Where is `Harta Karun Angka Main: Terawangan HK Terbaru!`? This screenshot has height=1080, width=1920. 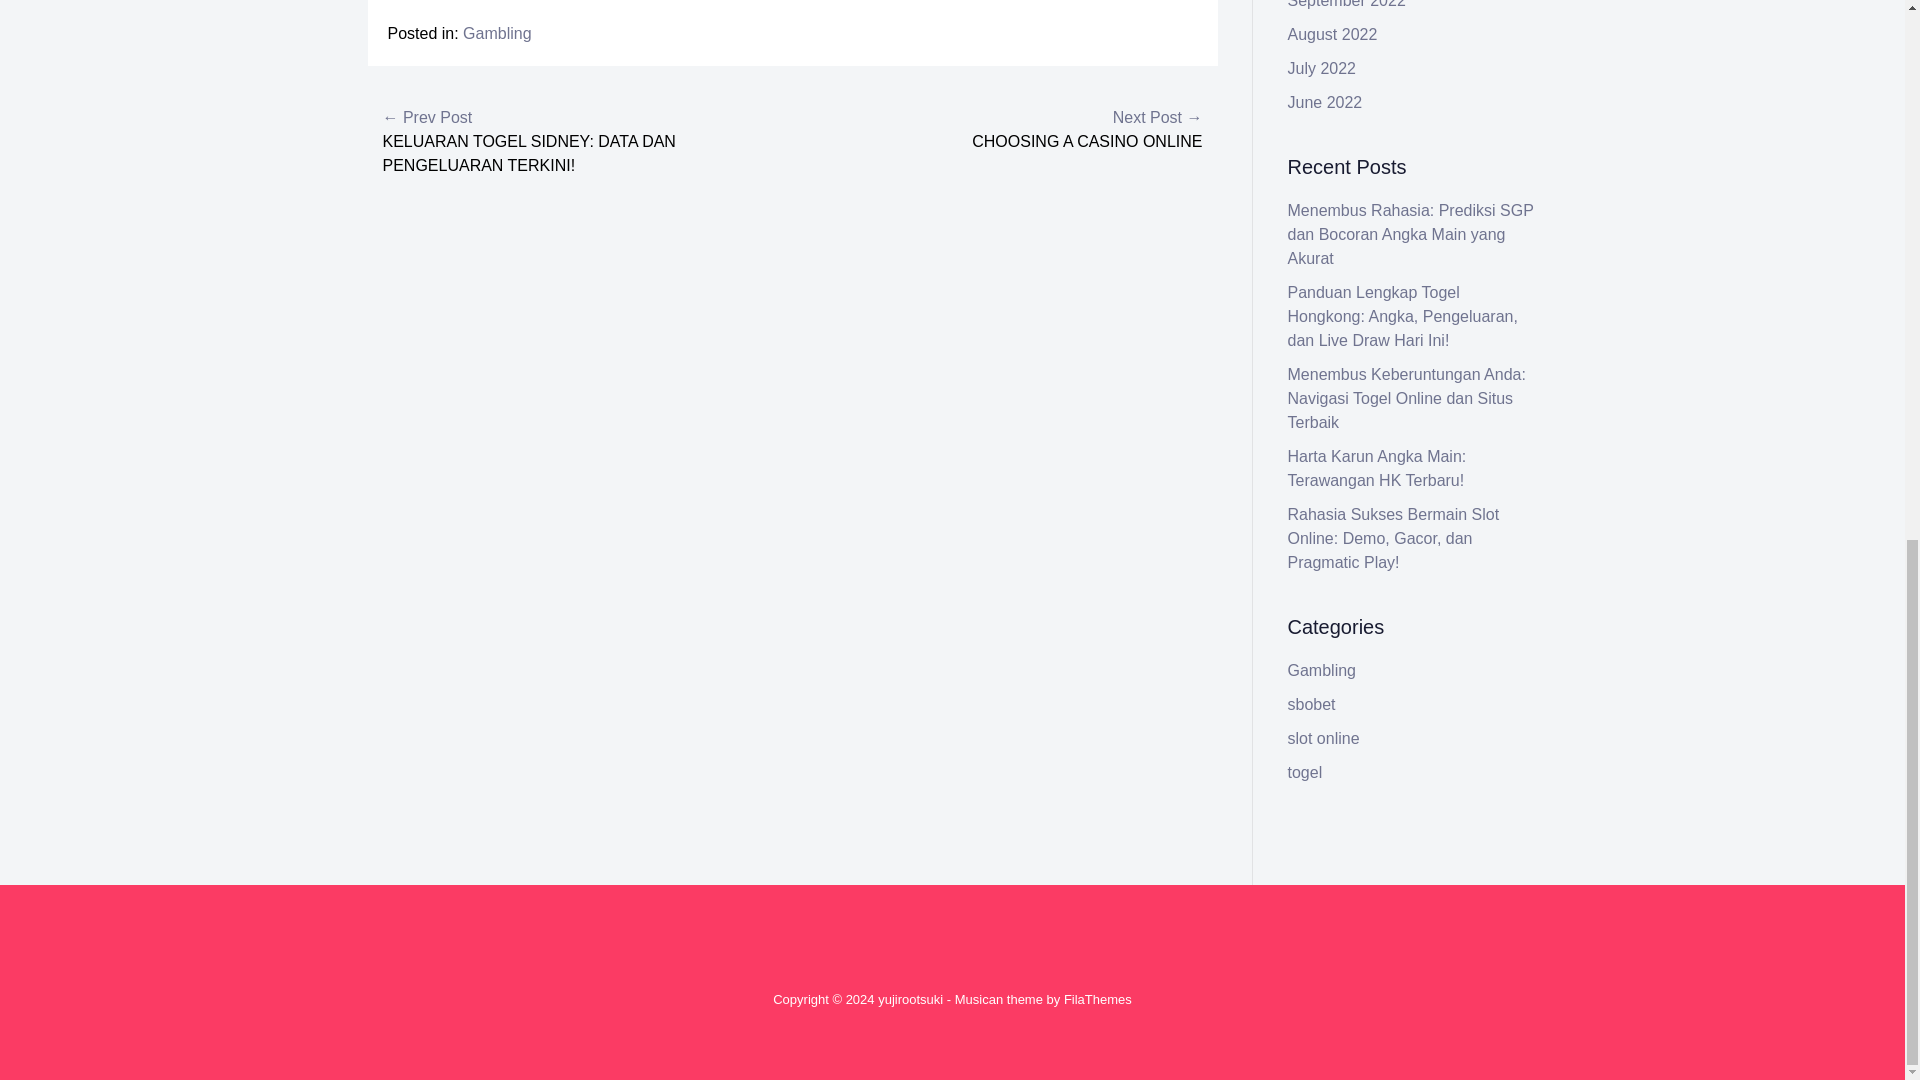 Harta Karun Angka Main: Terawangan HK Terbaru! is located at coordinates (1377, 468).